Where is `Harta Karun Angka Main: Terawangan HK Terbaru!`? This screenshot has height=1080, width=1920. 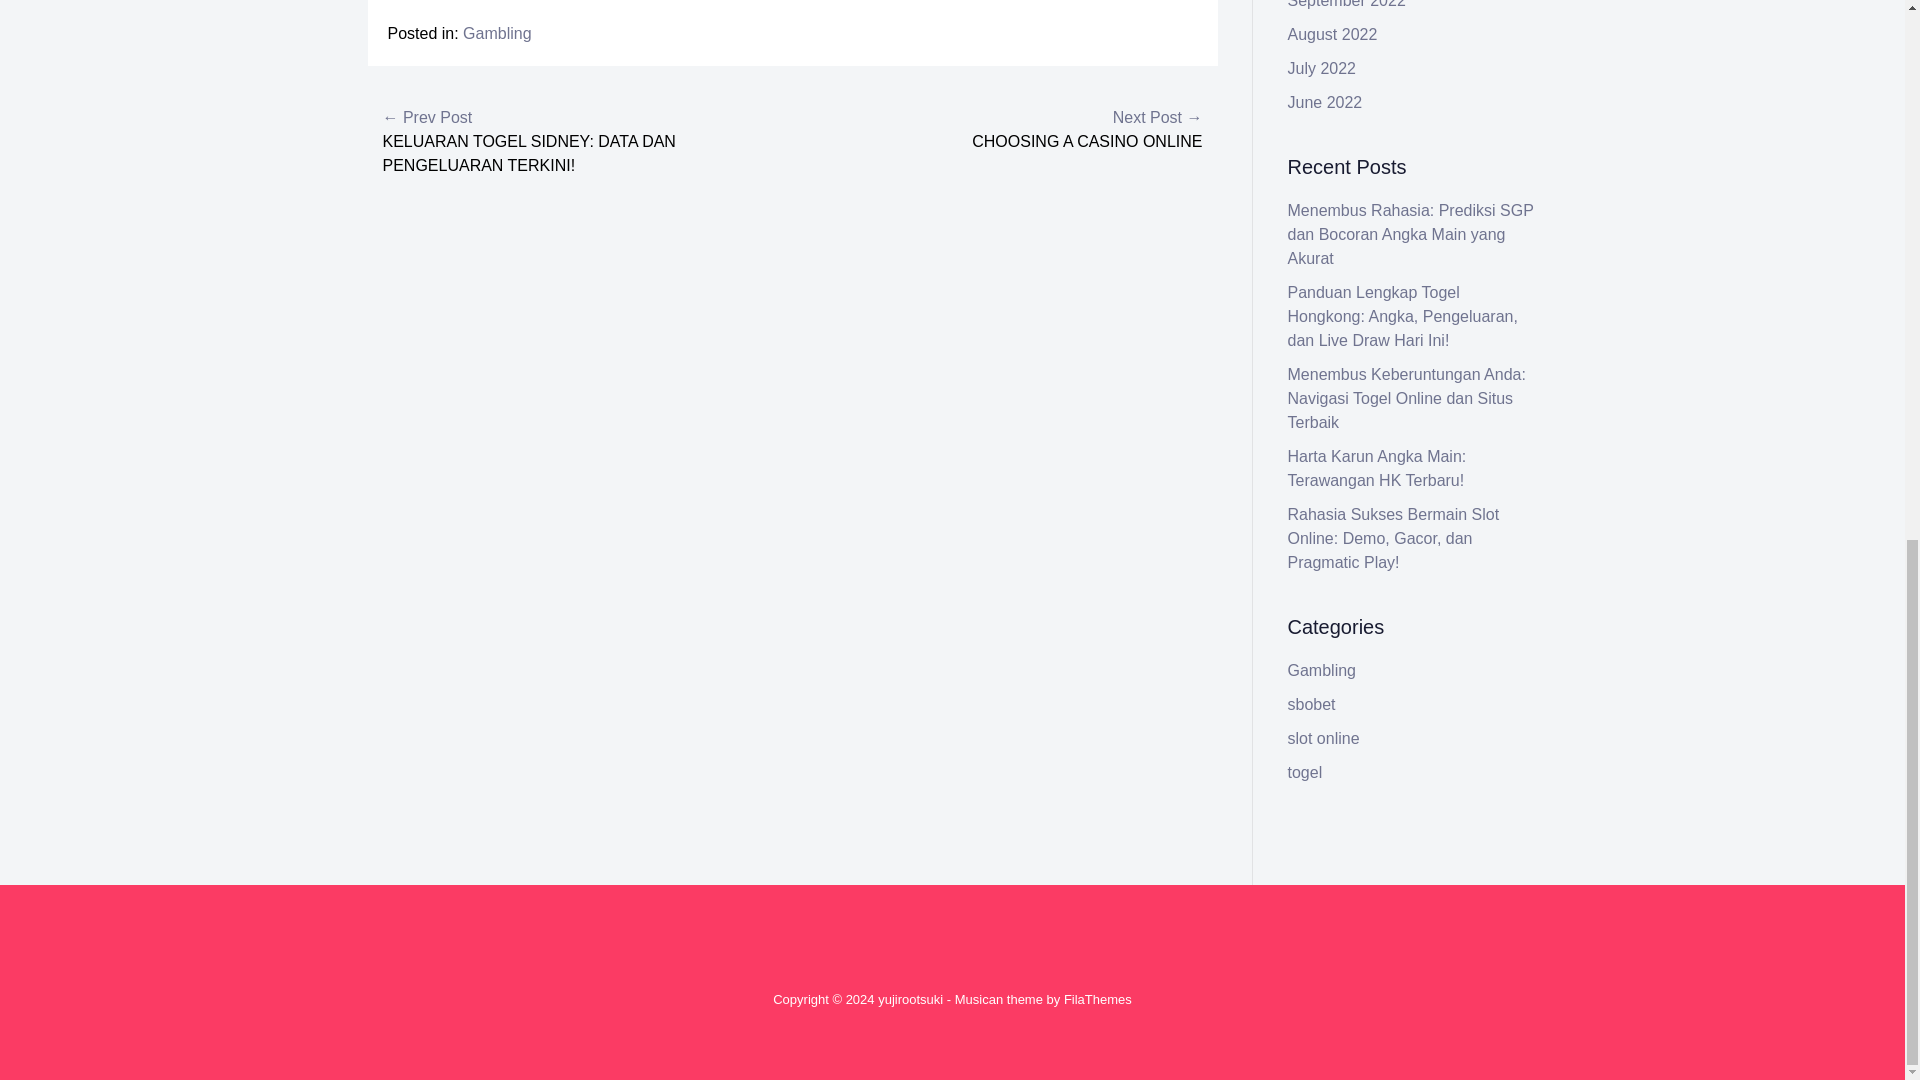 Harta Karun Angka Main: Terawangan HK Terbaru! is located at coordinates (1377, 468).